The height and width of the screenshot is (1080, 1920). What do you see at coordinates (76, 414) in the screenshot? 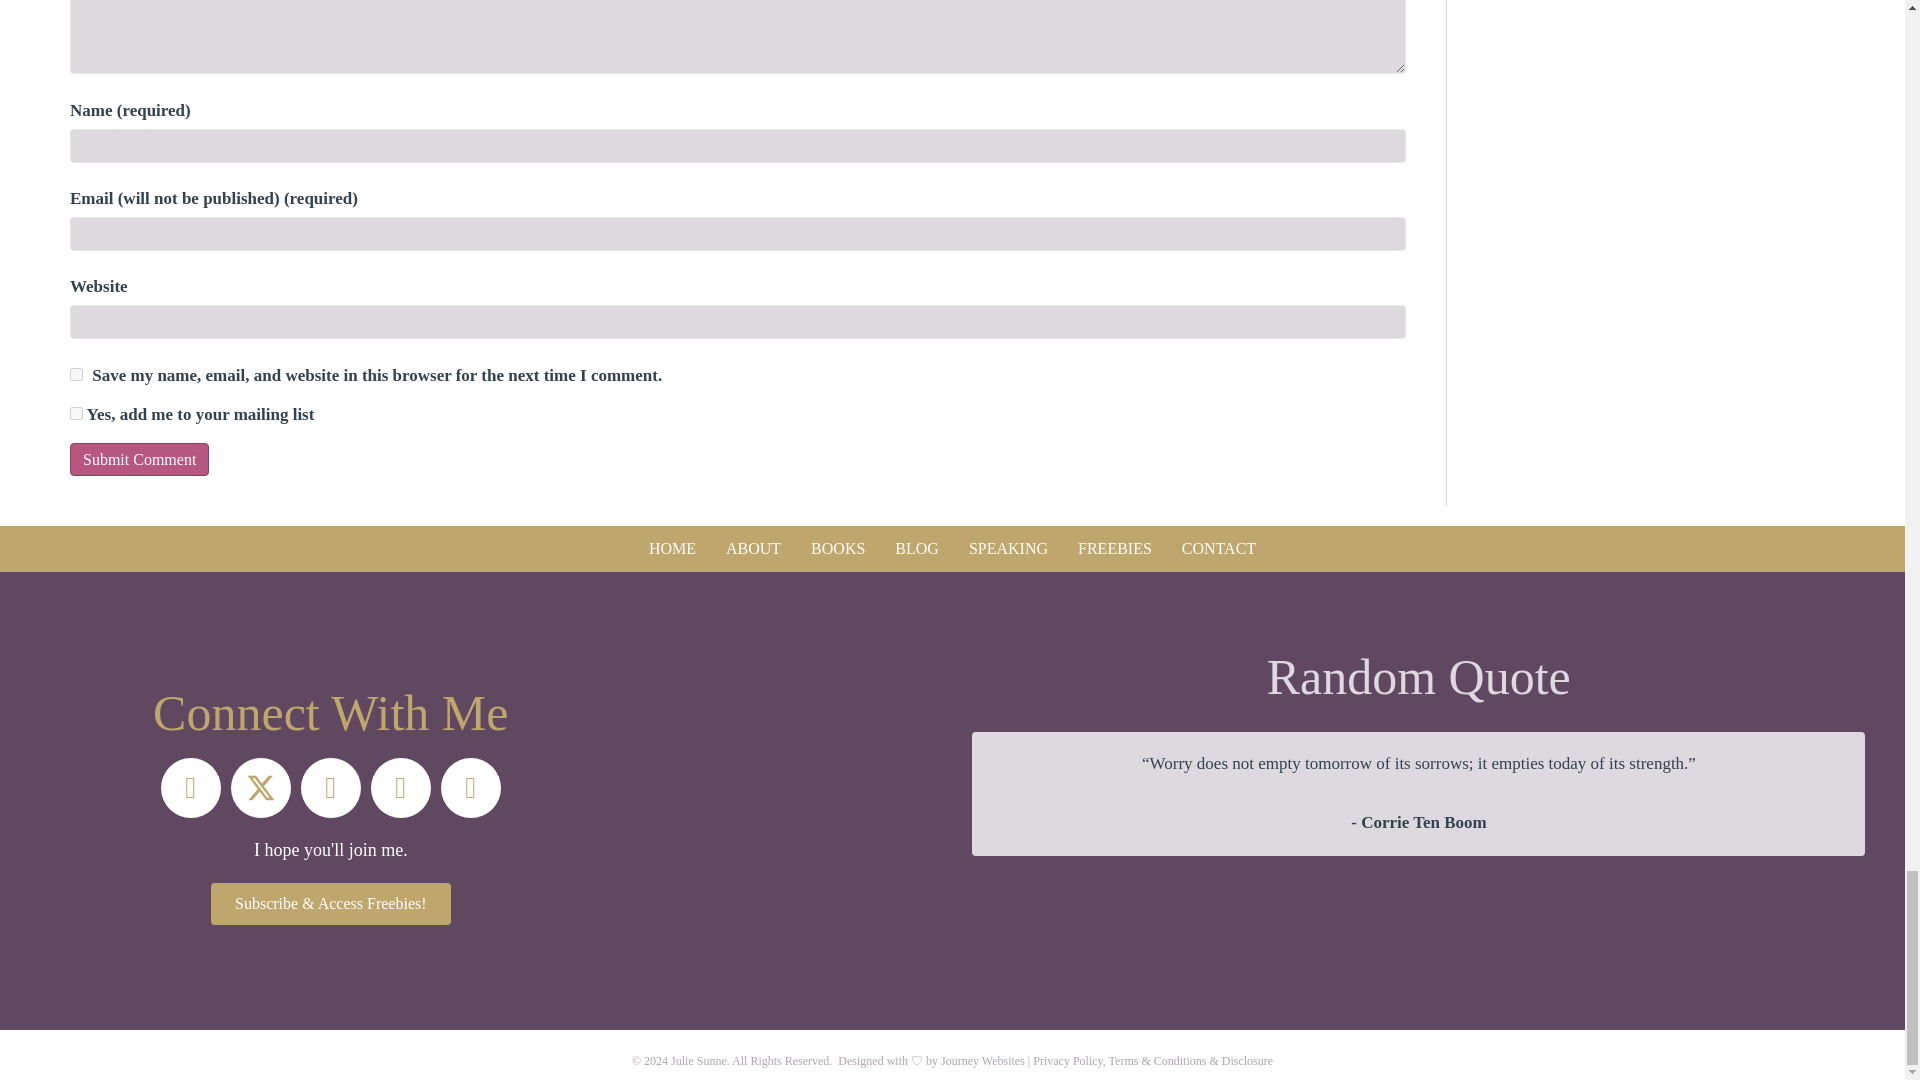
I see `1` at bounding box center [76, 414].